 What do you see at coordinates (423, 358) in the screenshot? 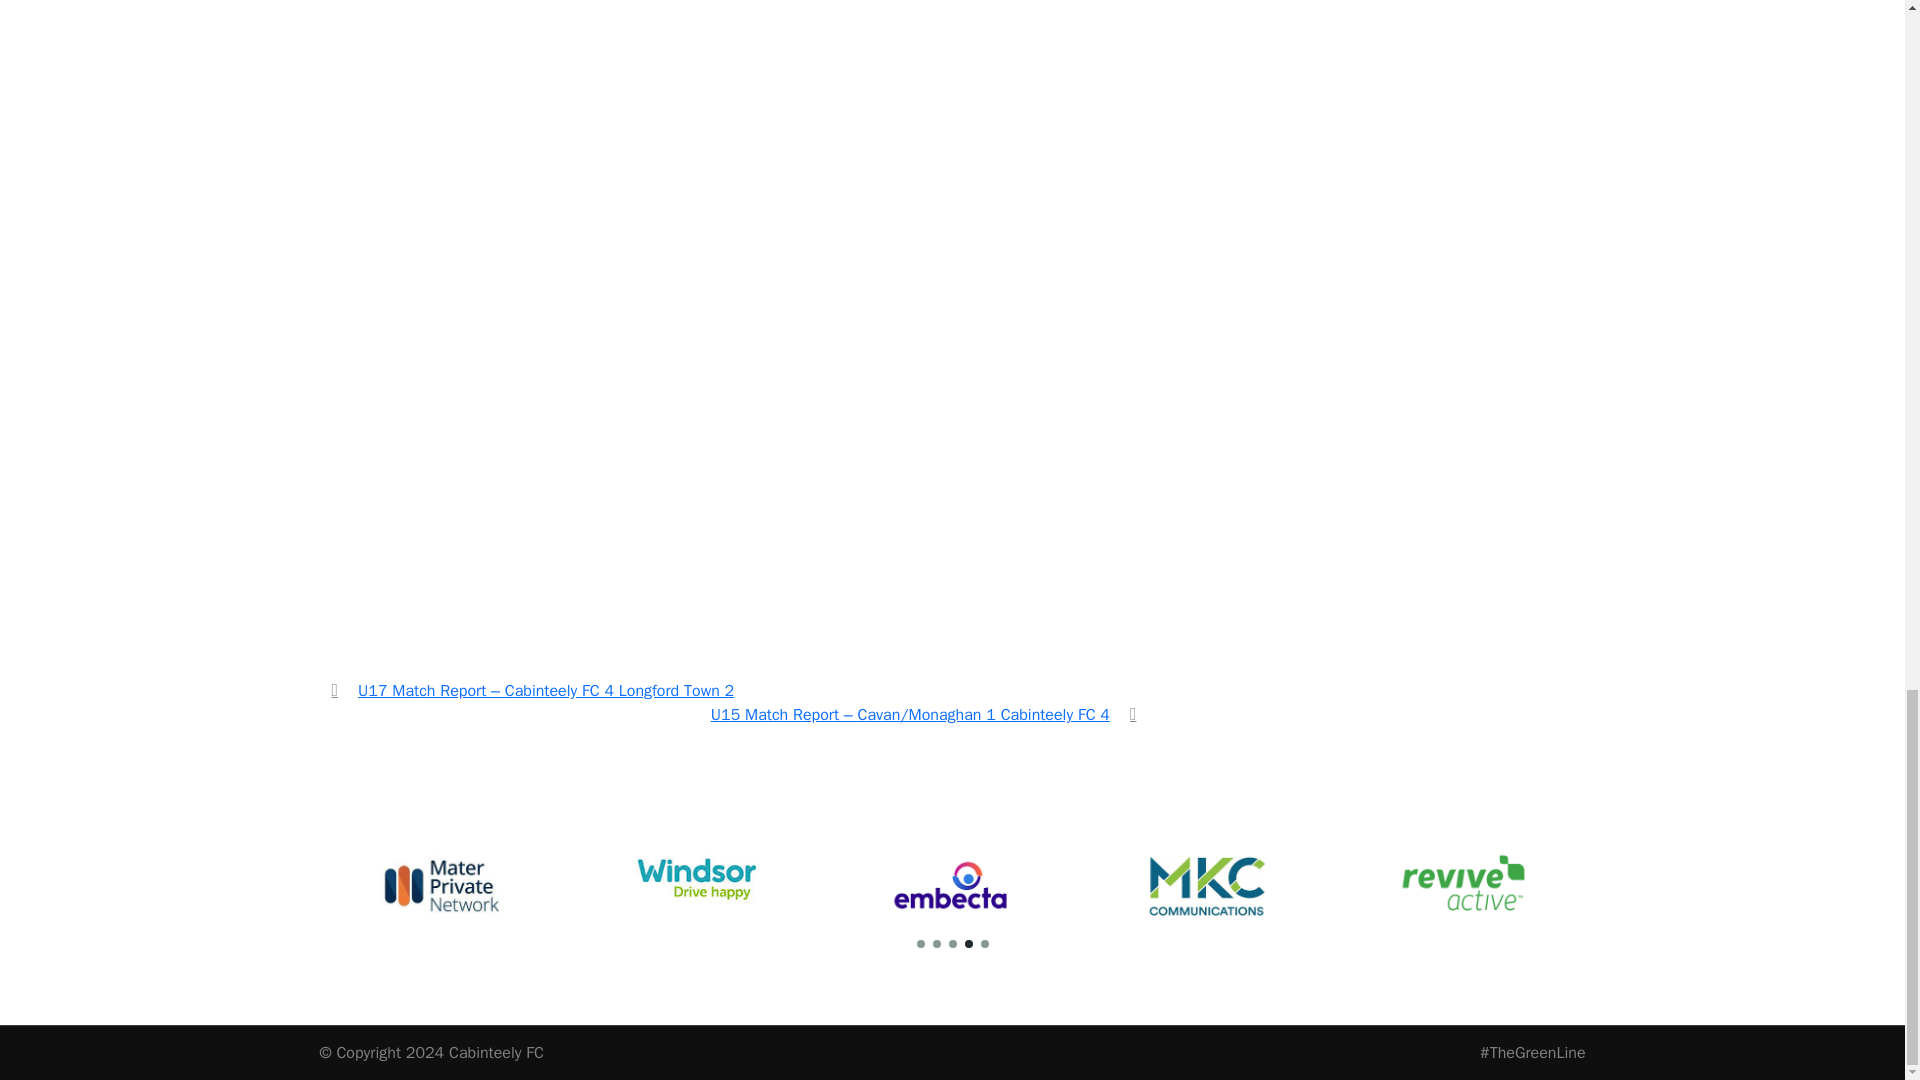
I see `45A7C4C9-3639-4C91-96C6-0D4404F36F40` at bounding box center [423, 358].